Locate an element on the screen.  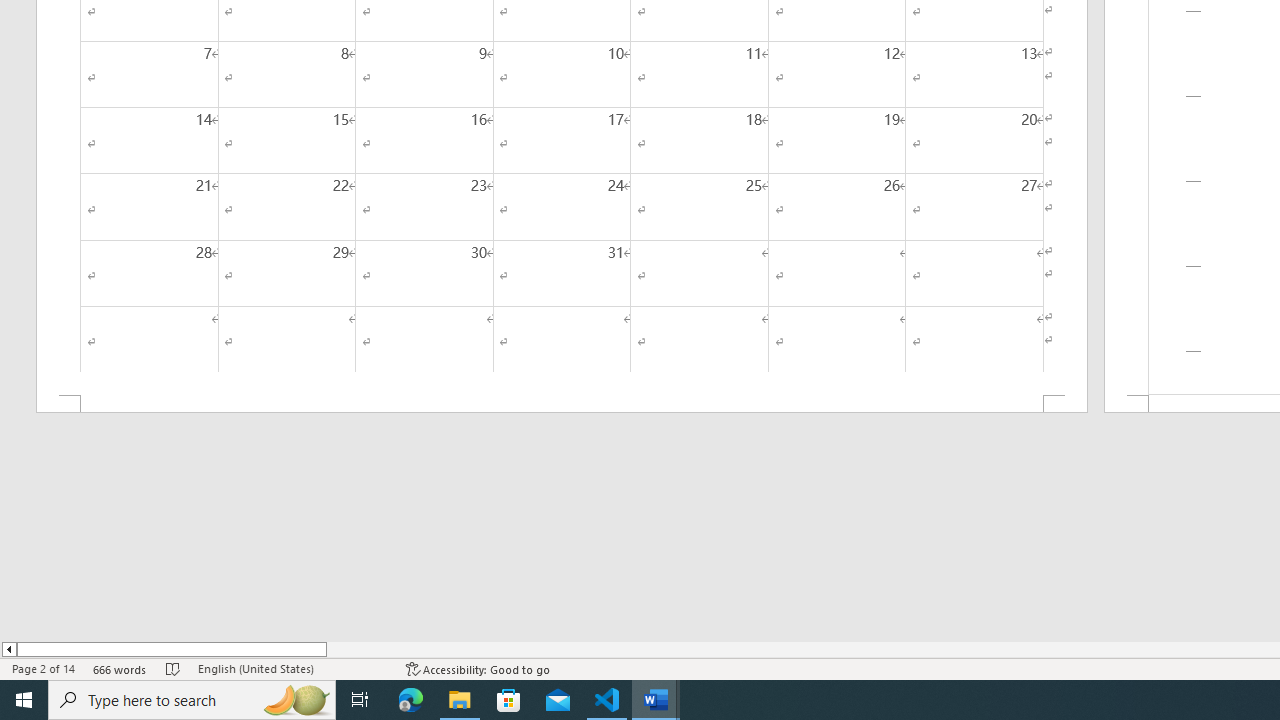
Page Number Page 2 of 14 is located at coordinates (43, 668).